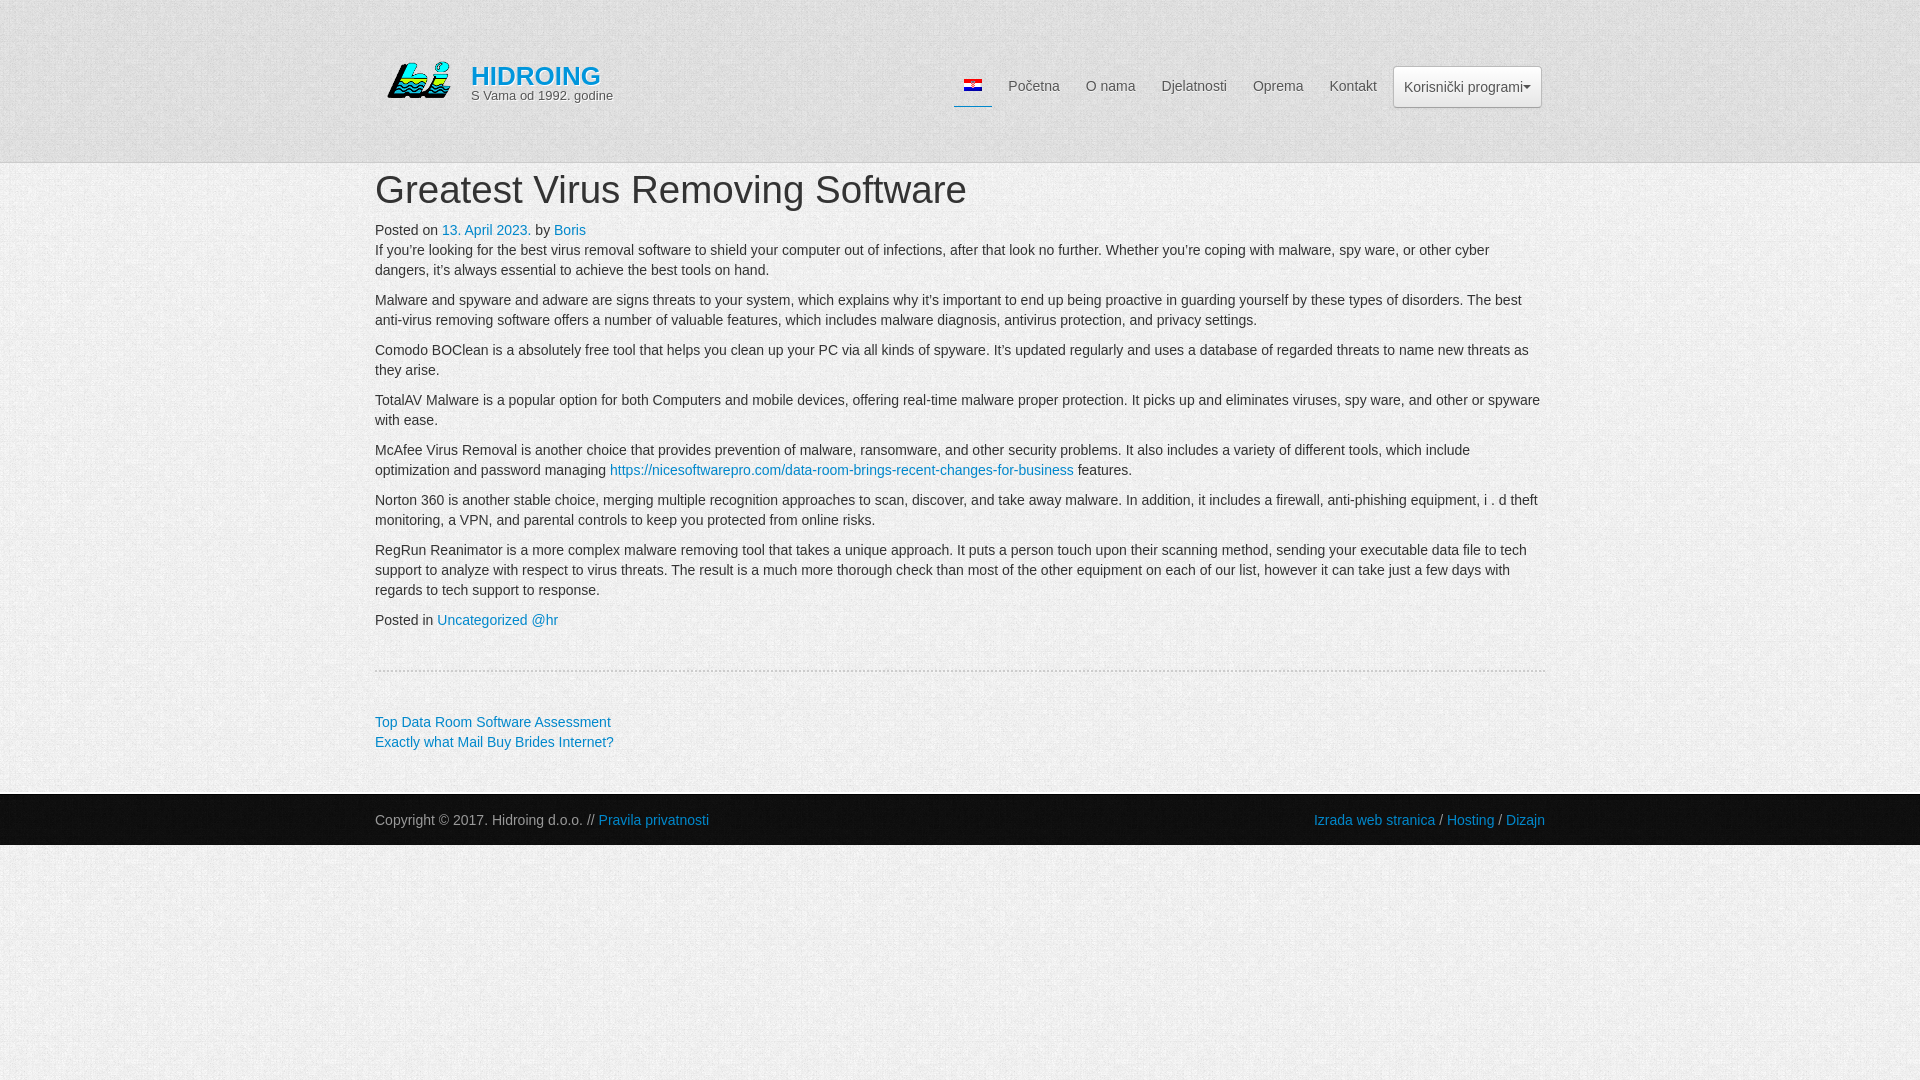  What do you see at coordinates (1194, 85) in the screenshot?
I see `Djelatnosti` at bounding box center [1194, 85].